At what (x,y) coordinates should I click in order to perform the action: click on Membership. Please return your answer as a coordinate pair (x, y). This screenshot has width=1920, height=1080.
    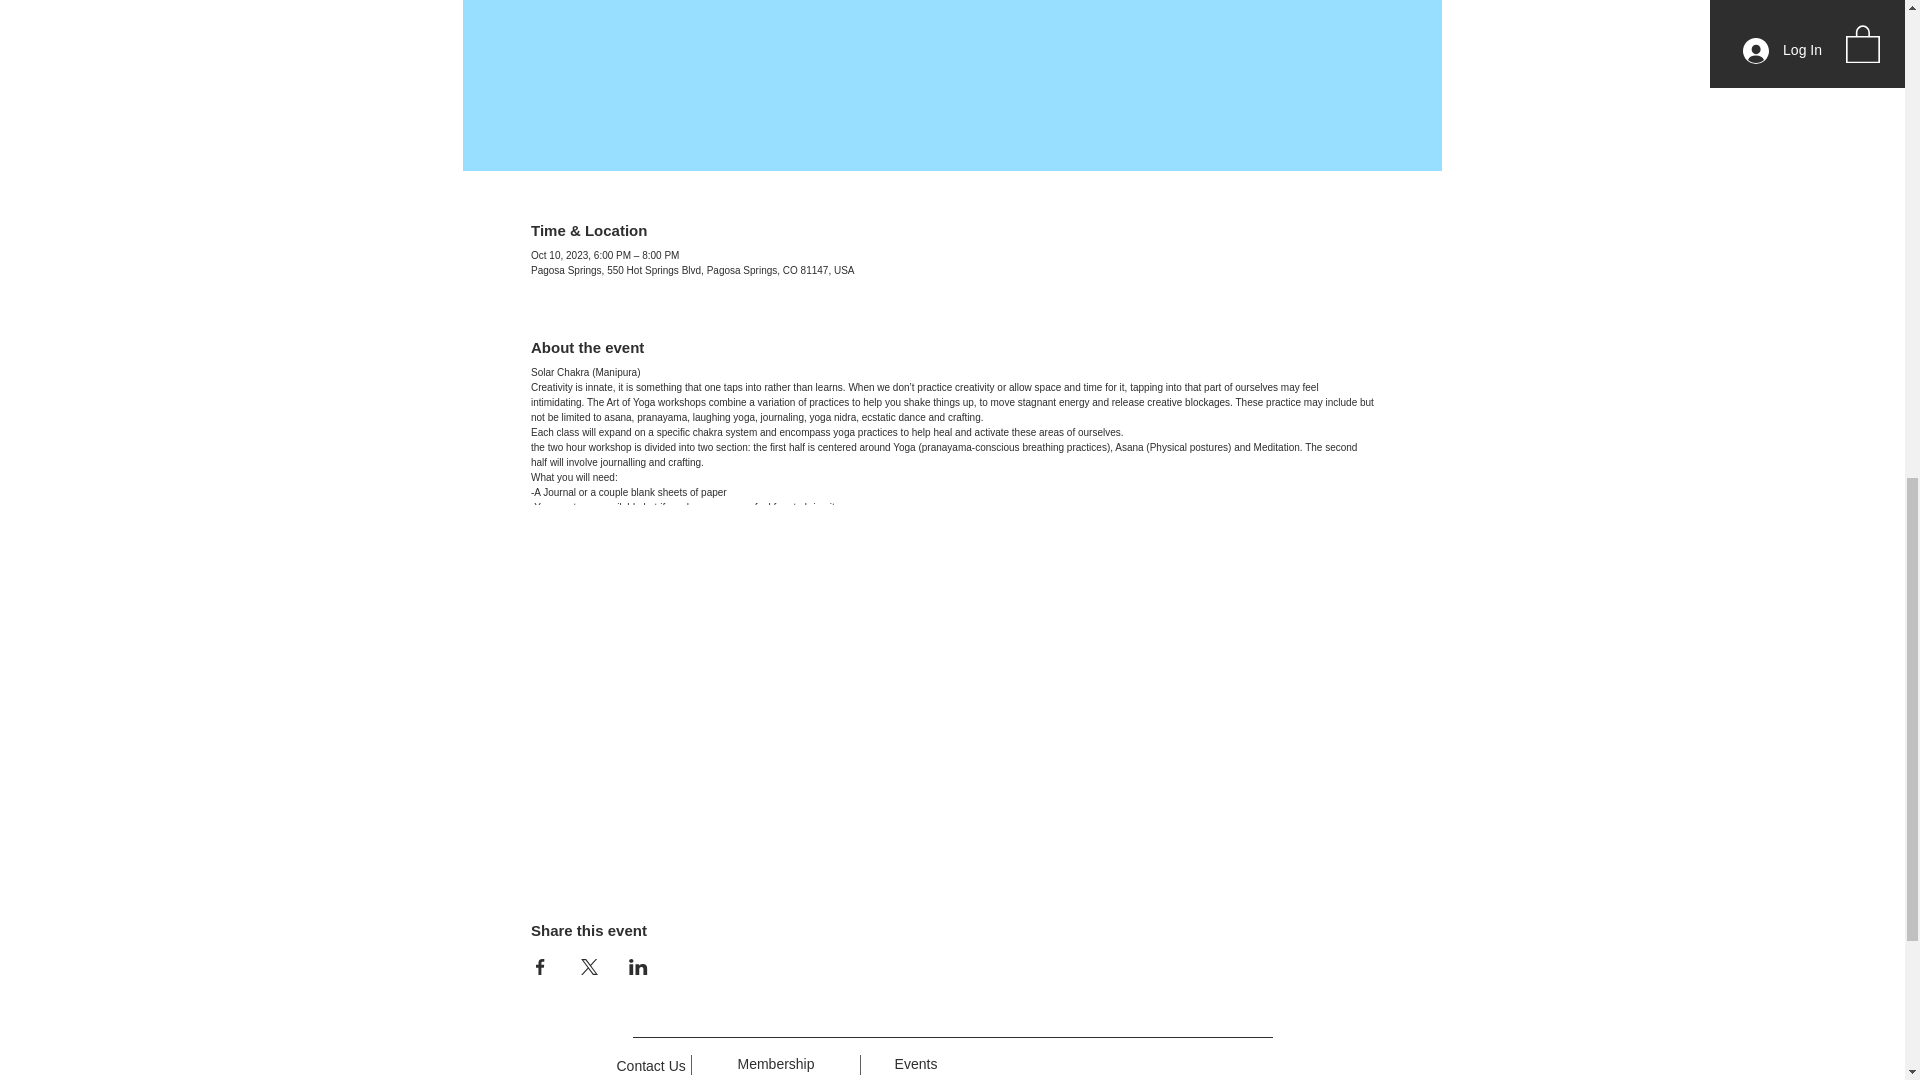
    Looking at the image, I should click on (775, 1064).